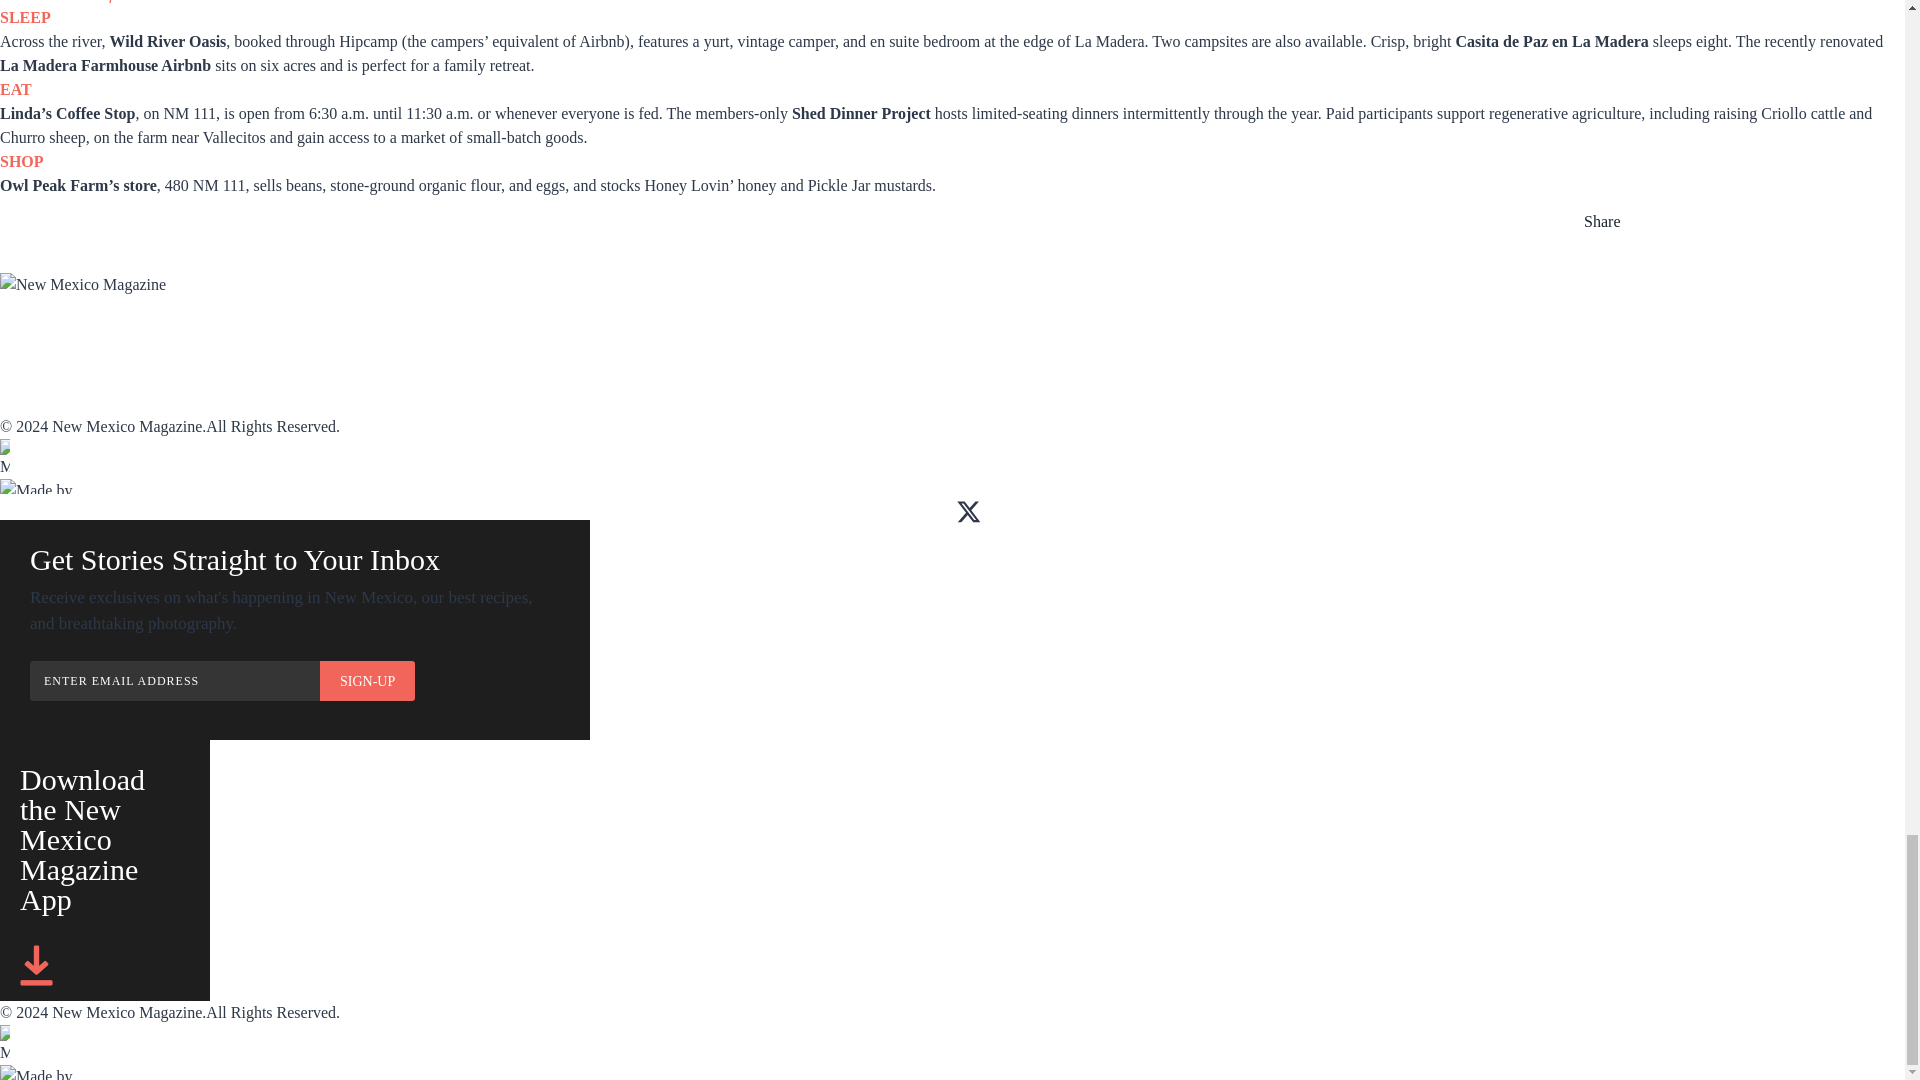 The height and width of the screenshot is (1080, 1920). I want to click on Privacy Policy, so click(440, 402).